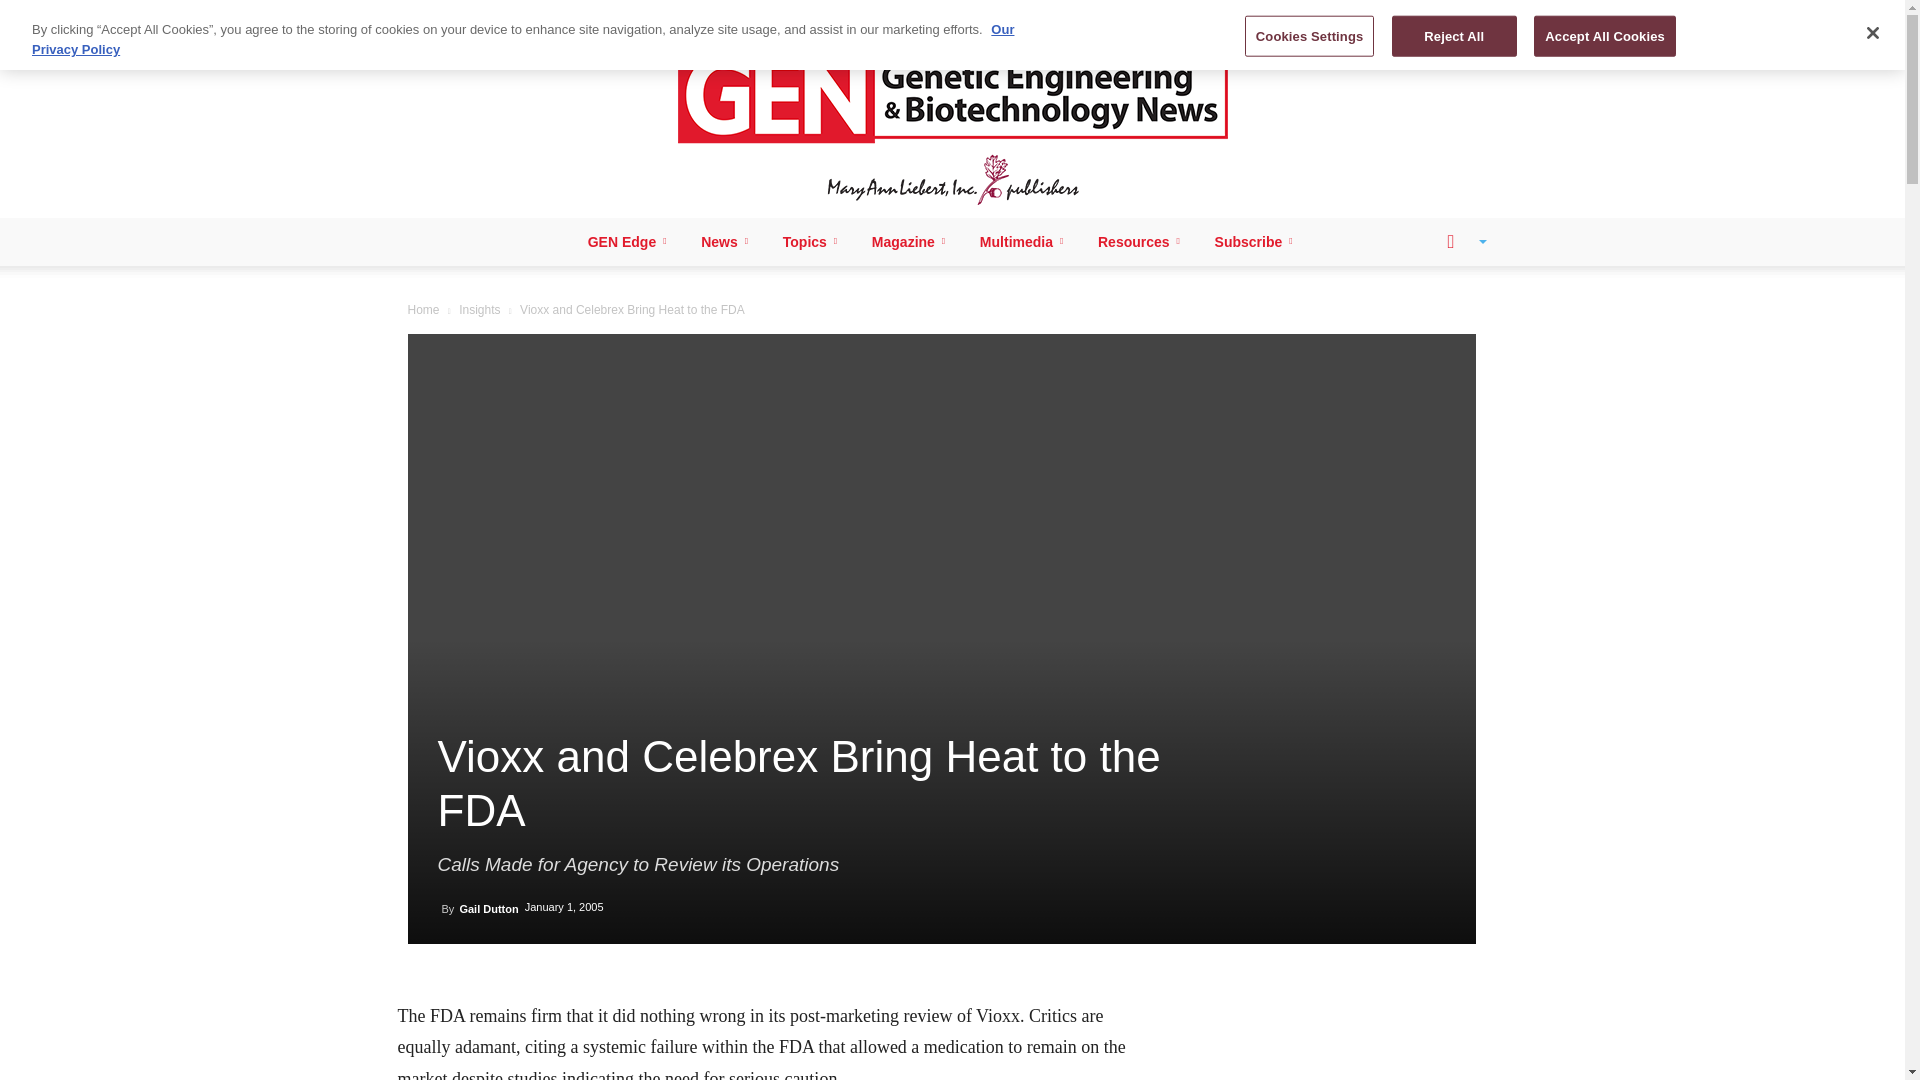 This screenshot has width=1920, height=1080. Describe the element at coordinates (500, 14) in the screenshot. I see `RSS` at that location.